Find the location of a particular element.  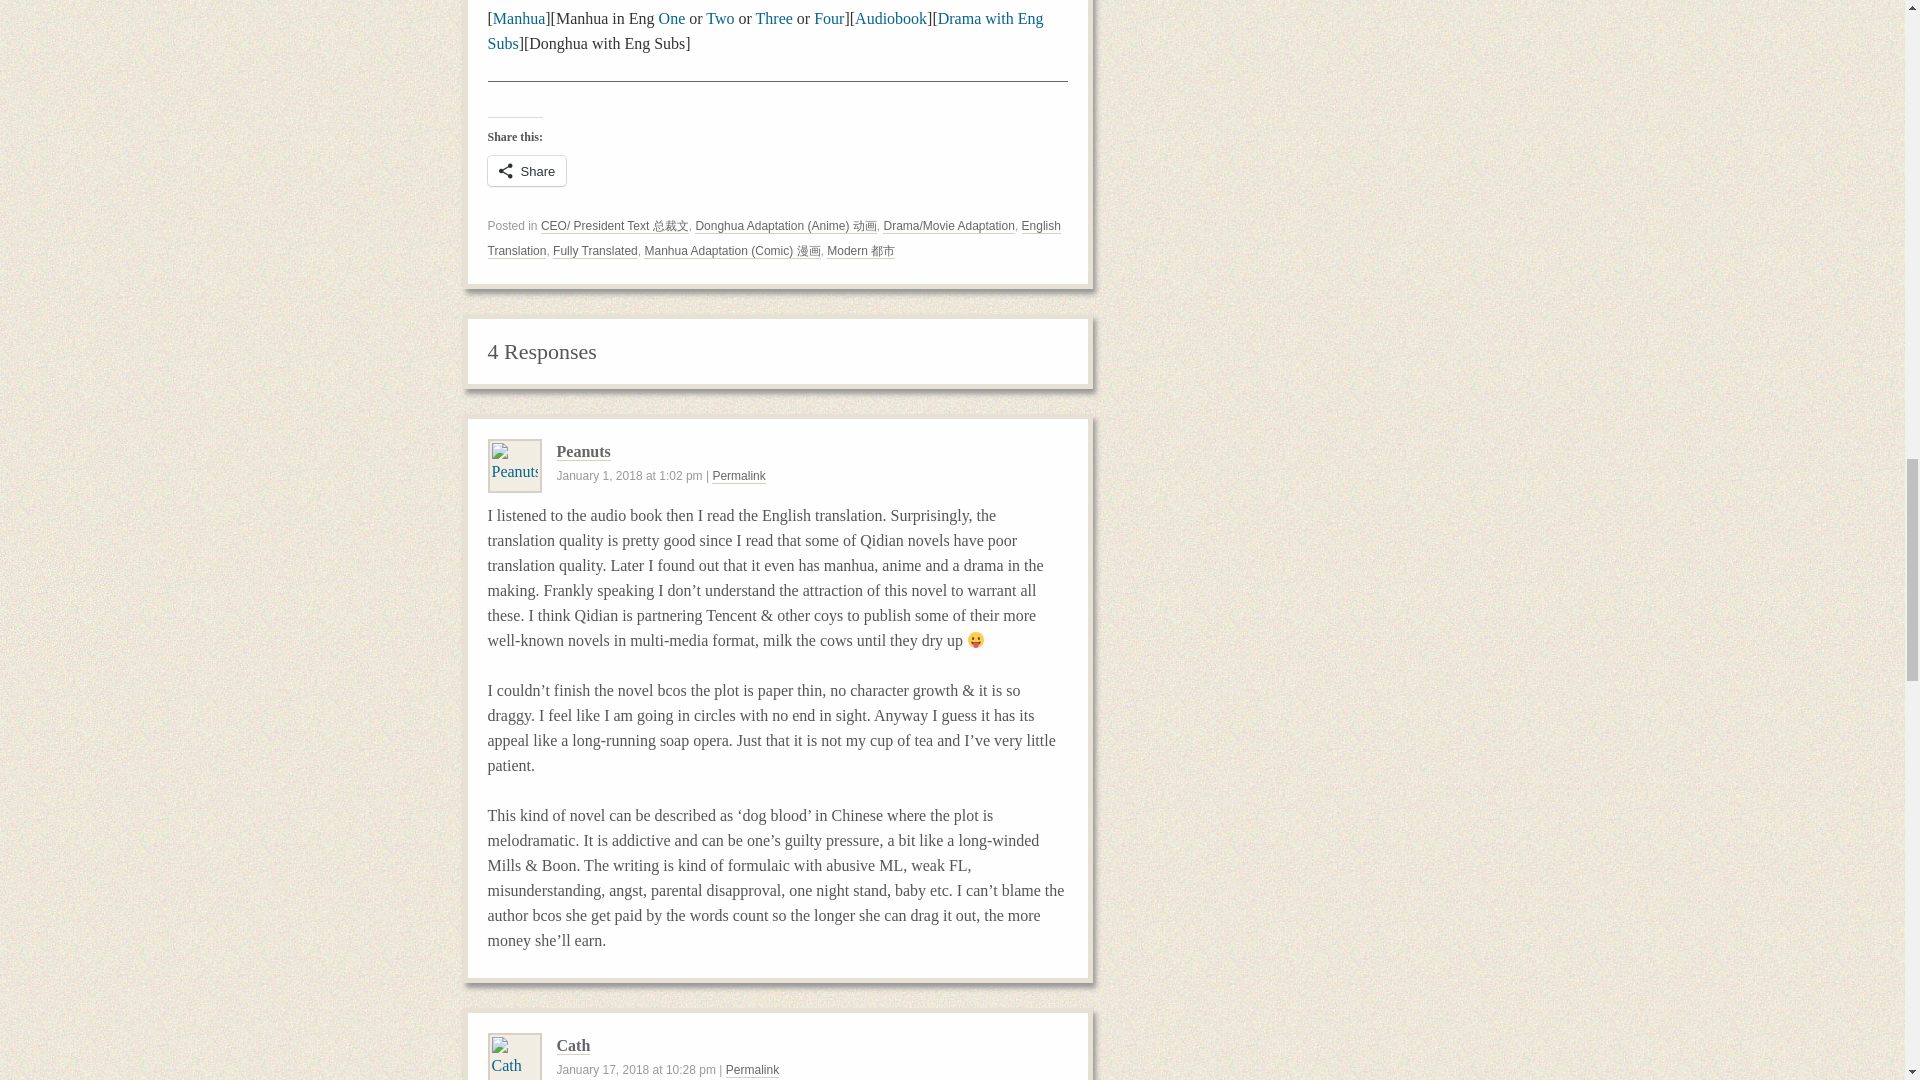

Two is located at coordinates (720, 18).